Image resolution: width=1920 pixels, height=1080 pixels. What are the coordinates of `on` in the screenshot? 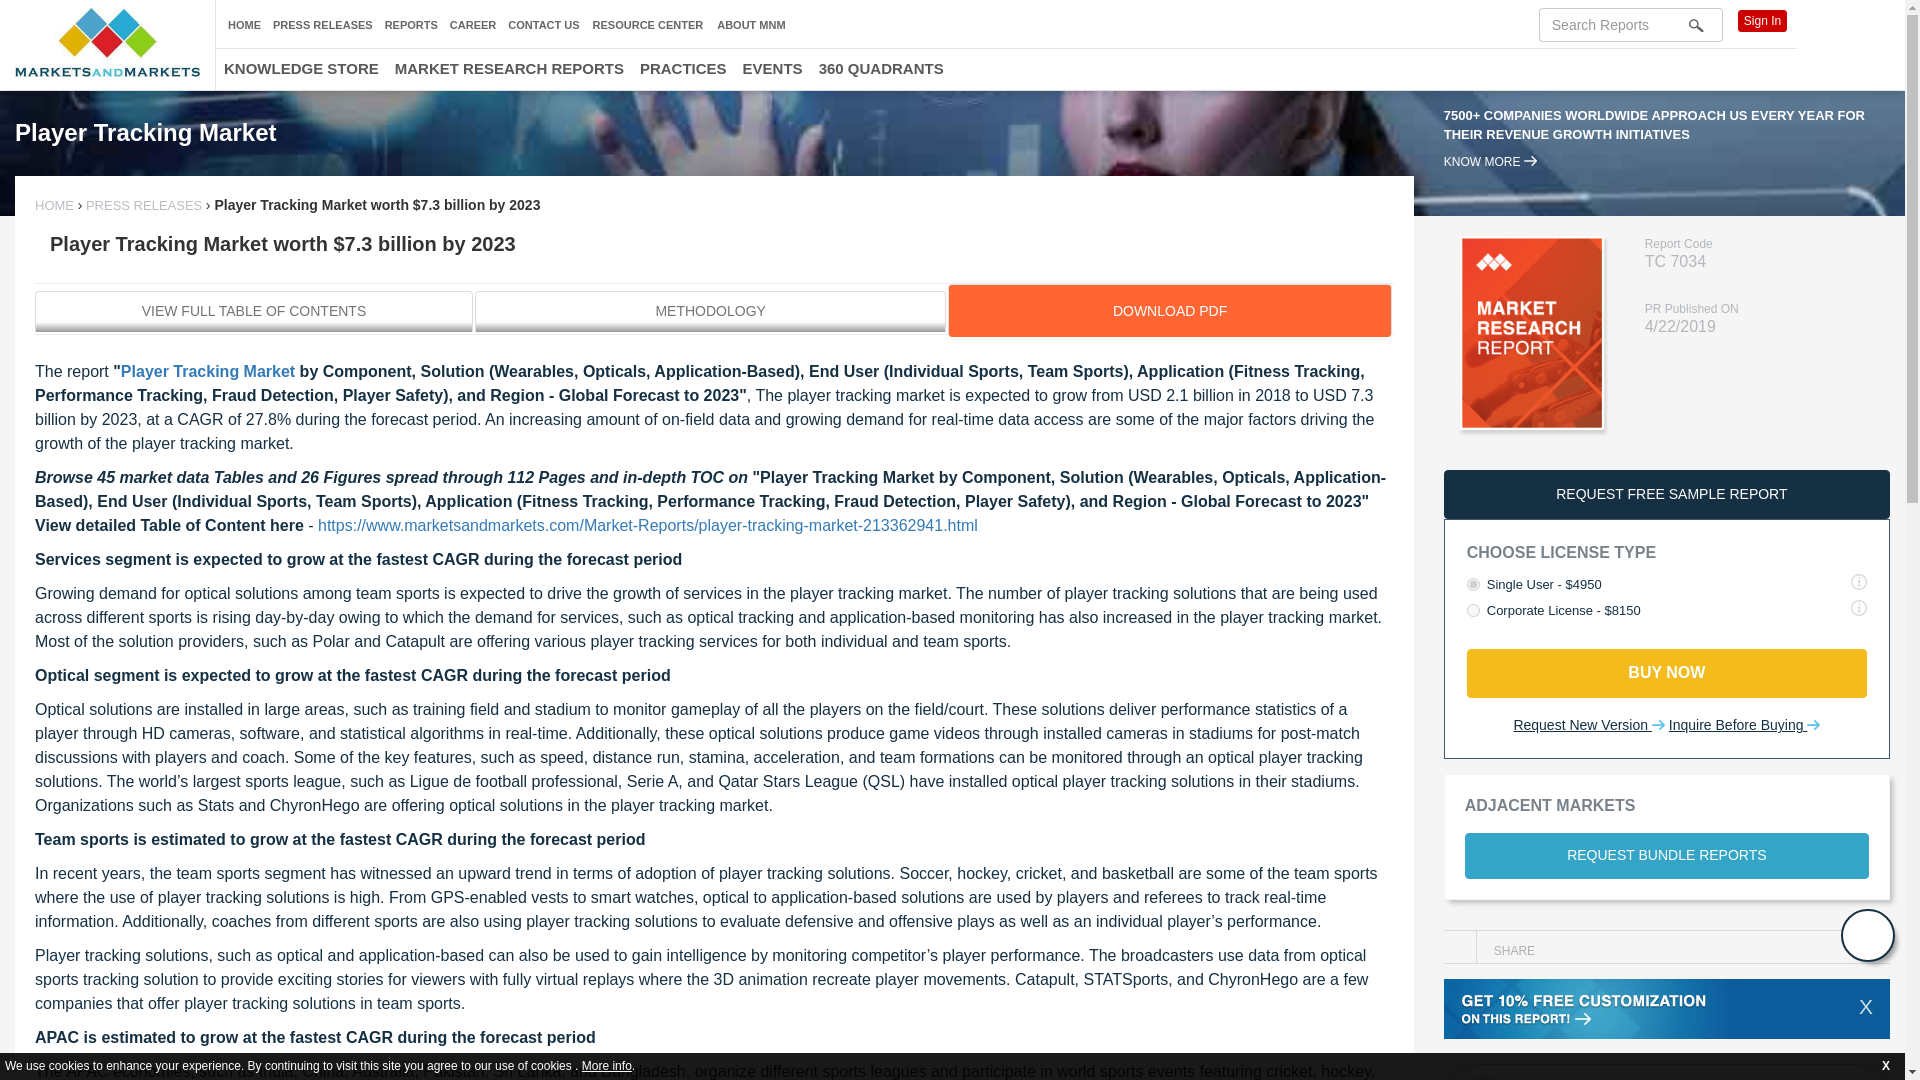 It's located at (1473, 610).